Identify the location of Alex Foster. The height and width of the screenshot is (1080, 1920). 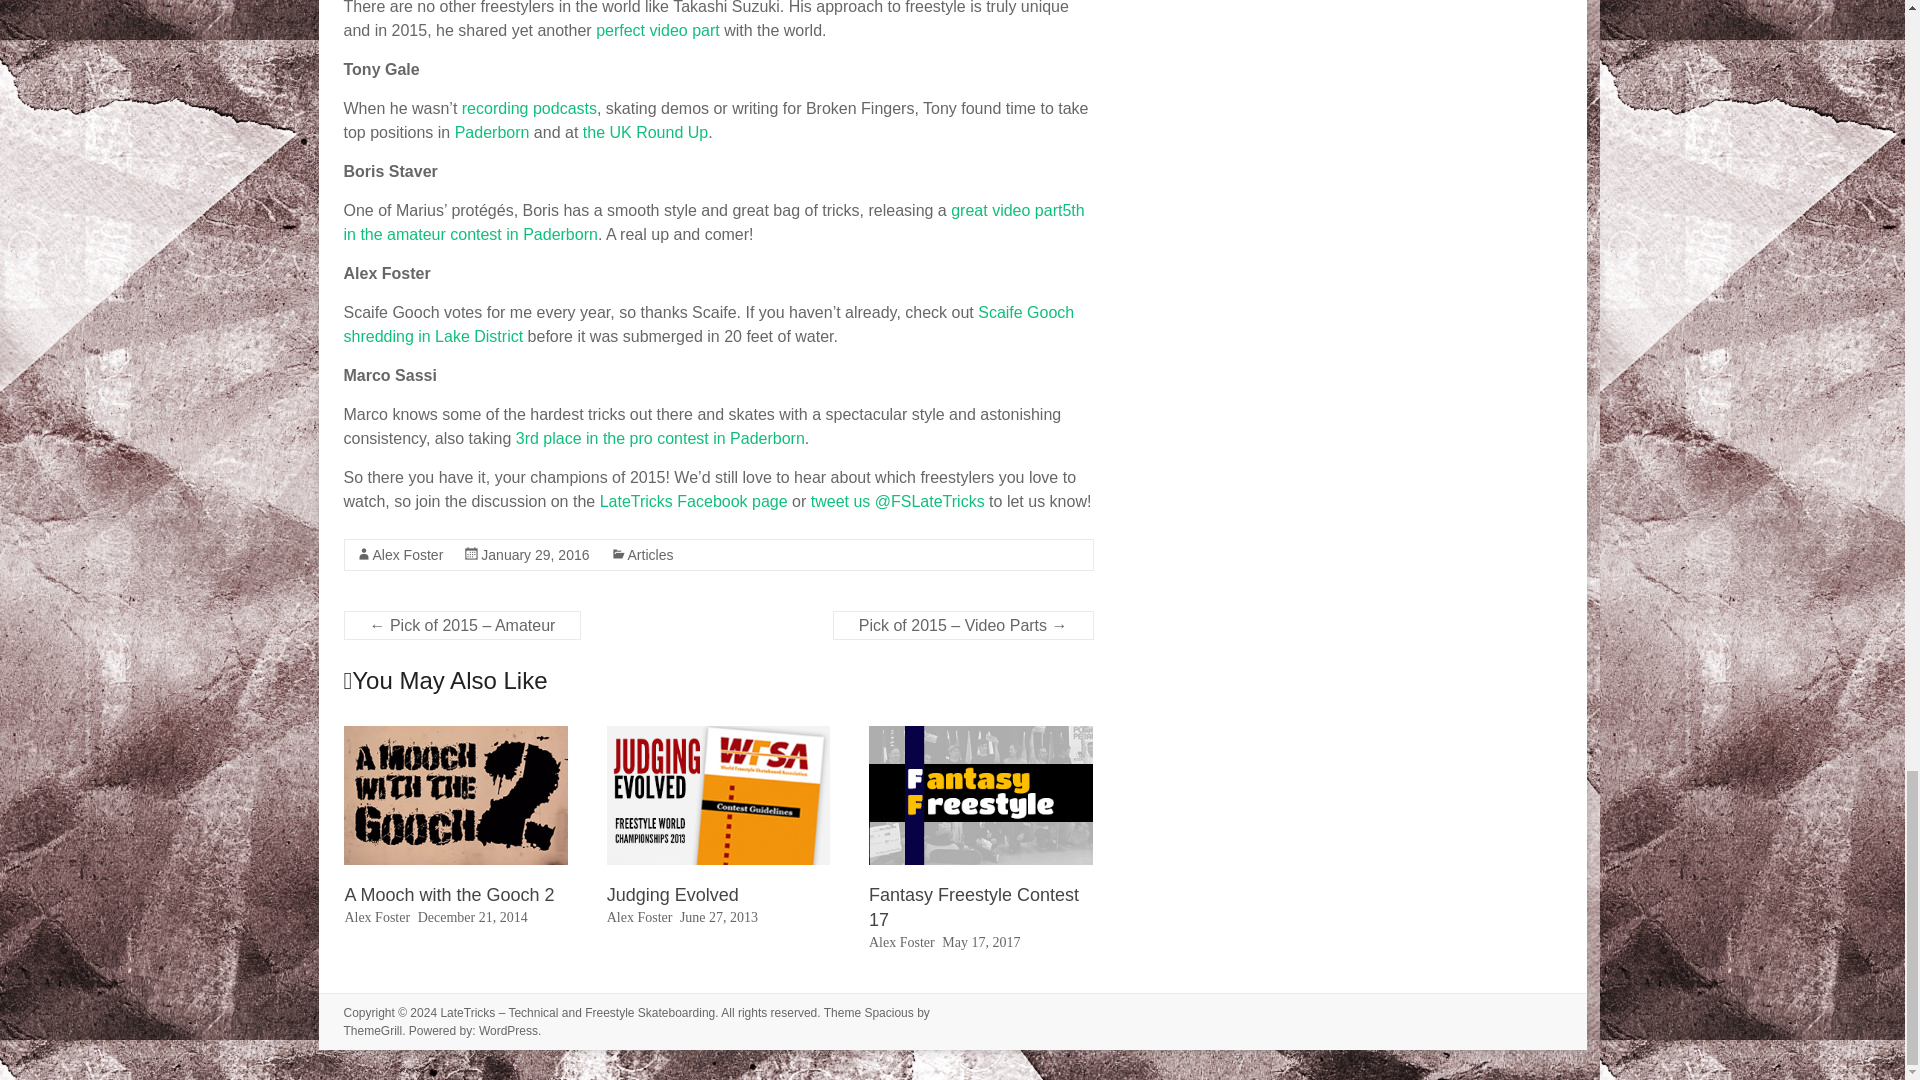
(376, 917).